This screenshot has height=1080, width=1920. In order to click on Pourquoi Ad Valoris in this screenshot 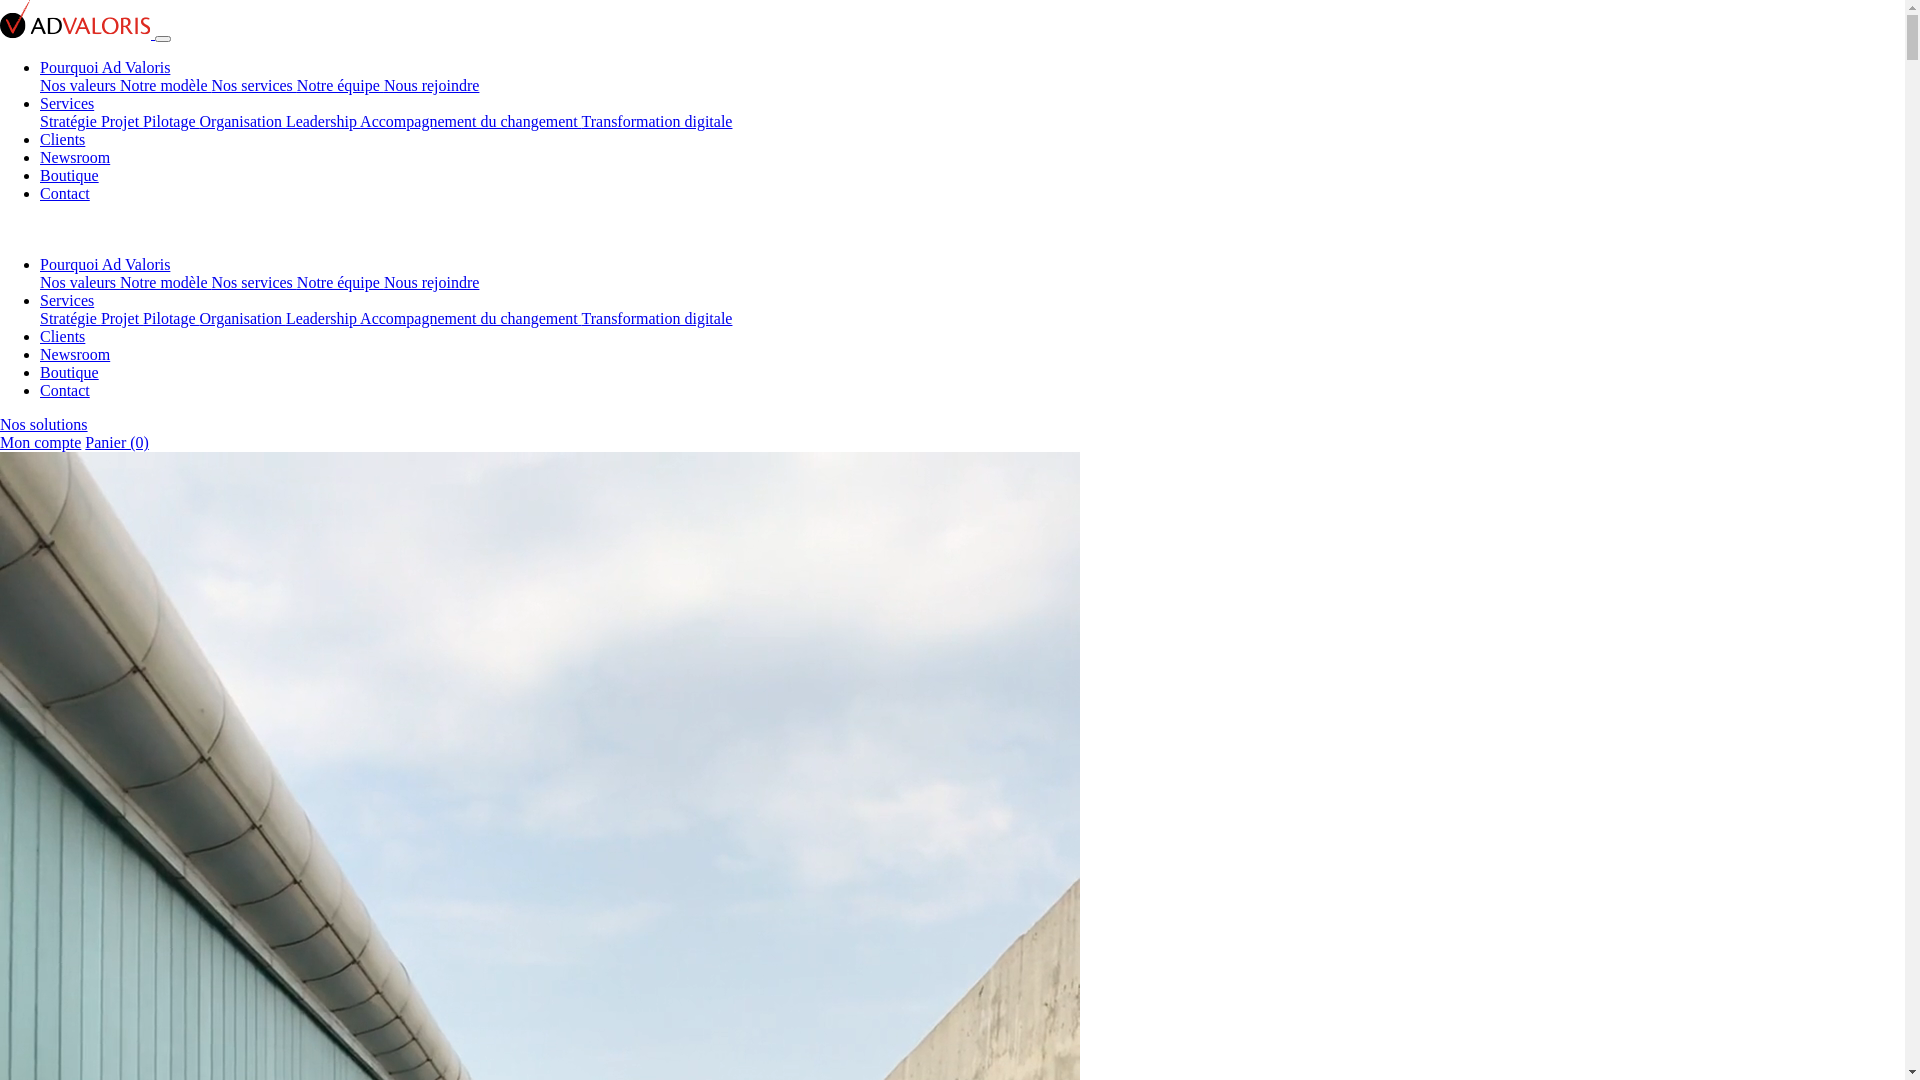, I will do `click(105, 68)`.